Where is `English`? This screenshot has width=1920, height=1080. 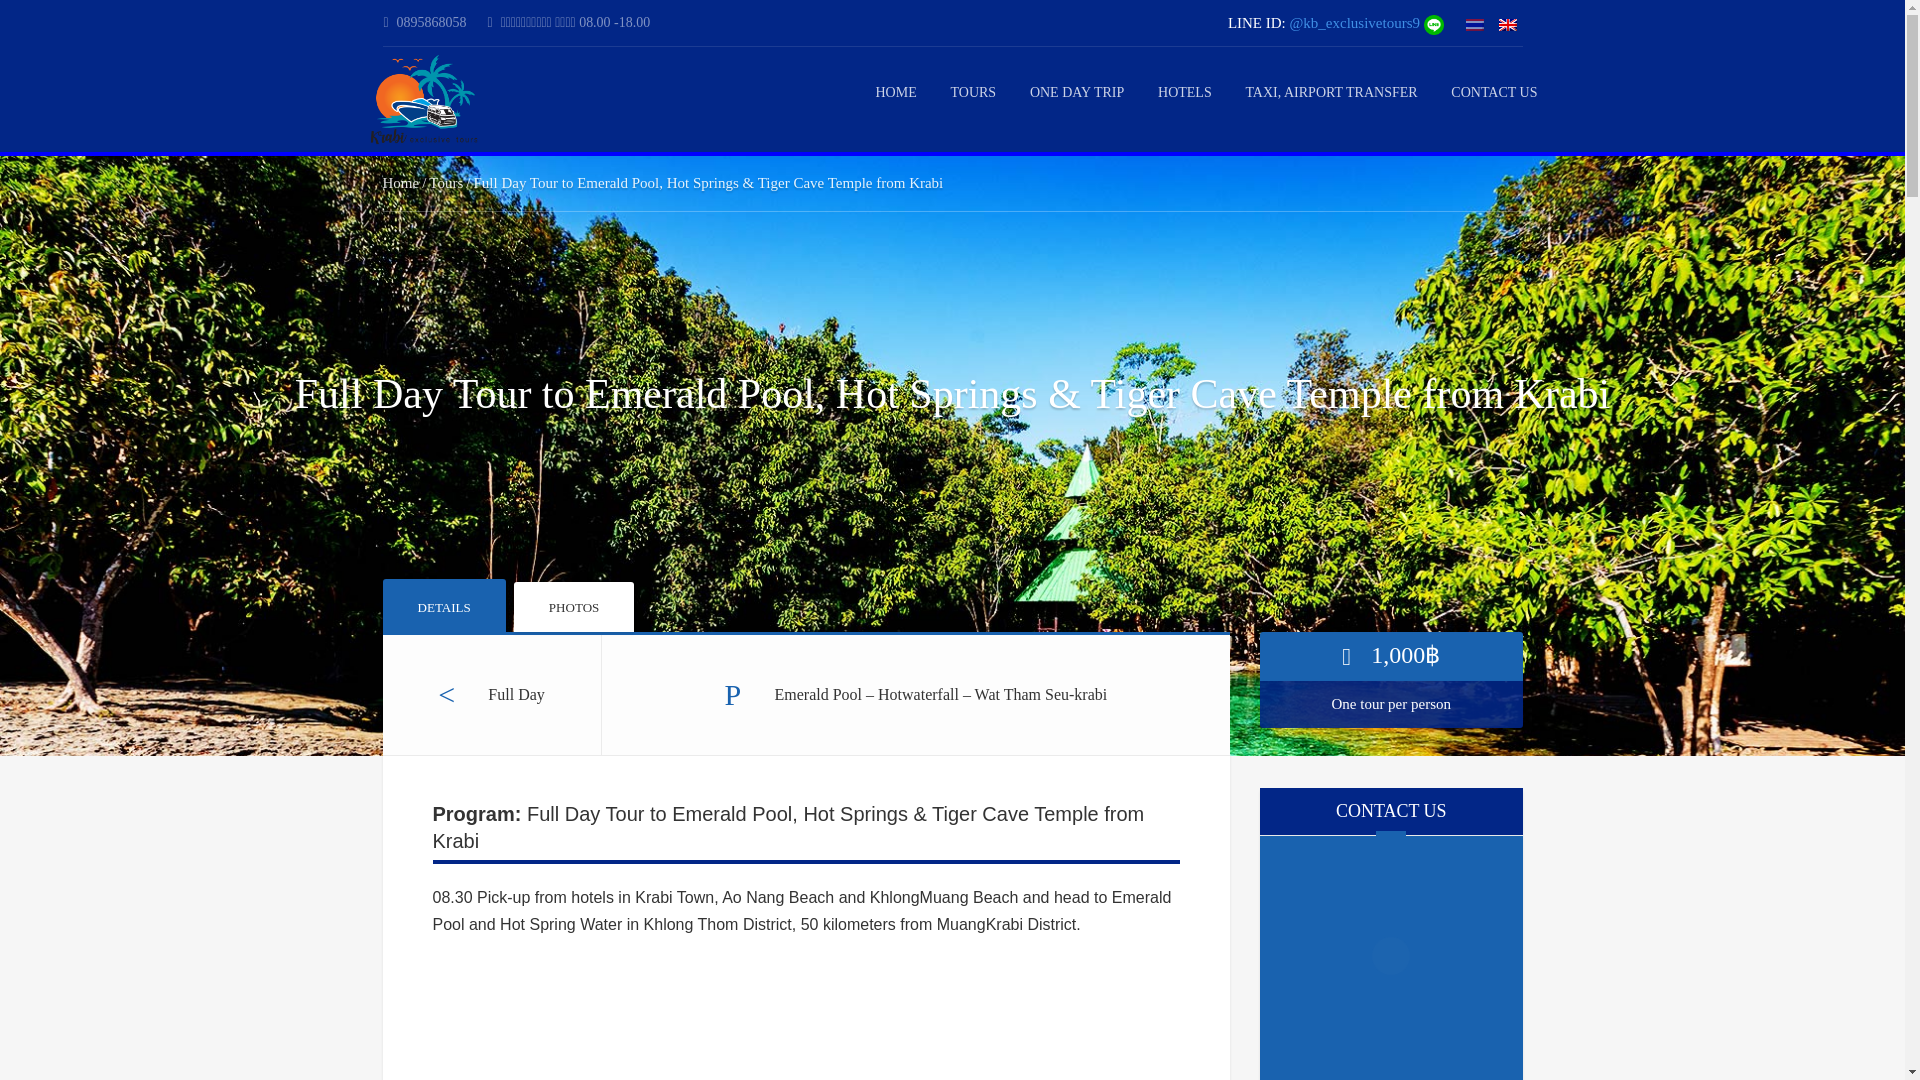 English is located at coordinates (1506, 25).